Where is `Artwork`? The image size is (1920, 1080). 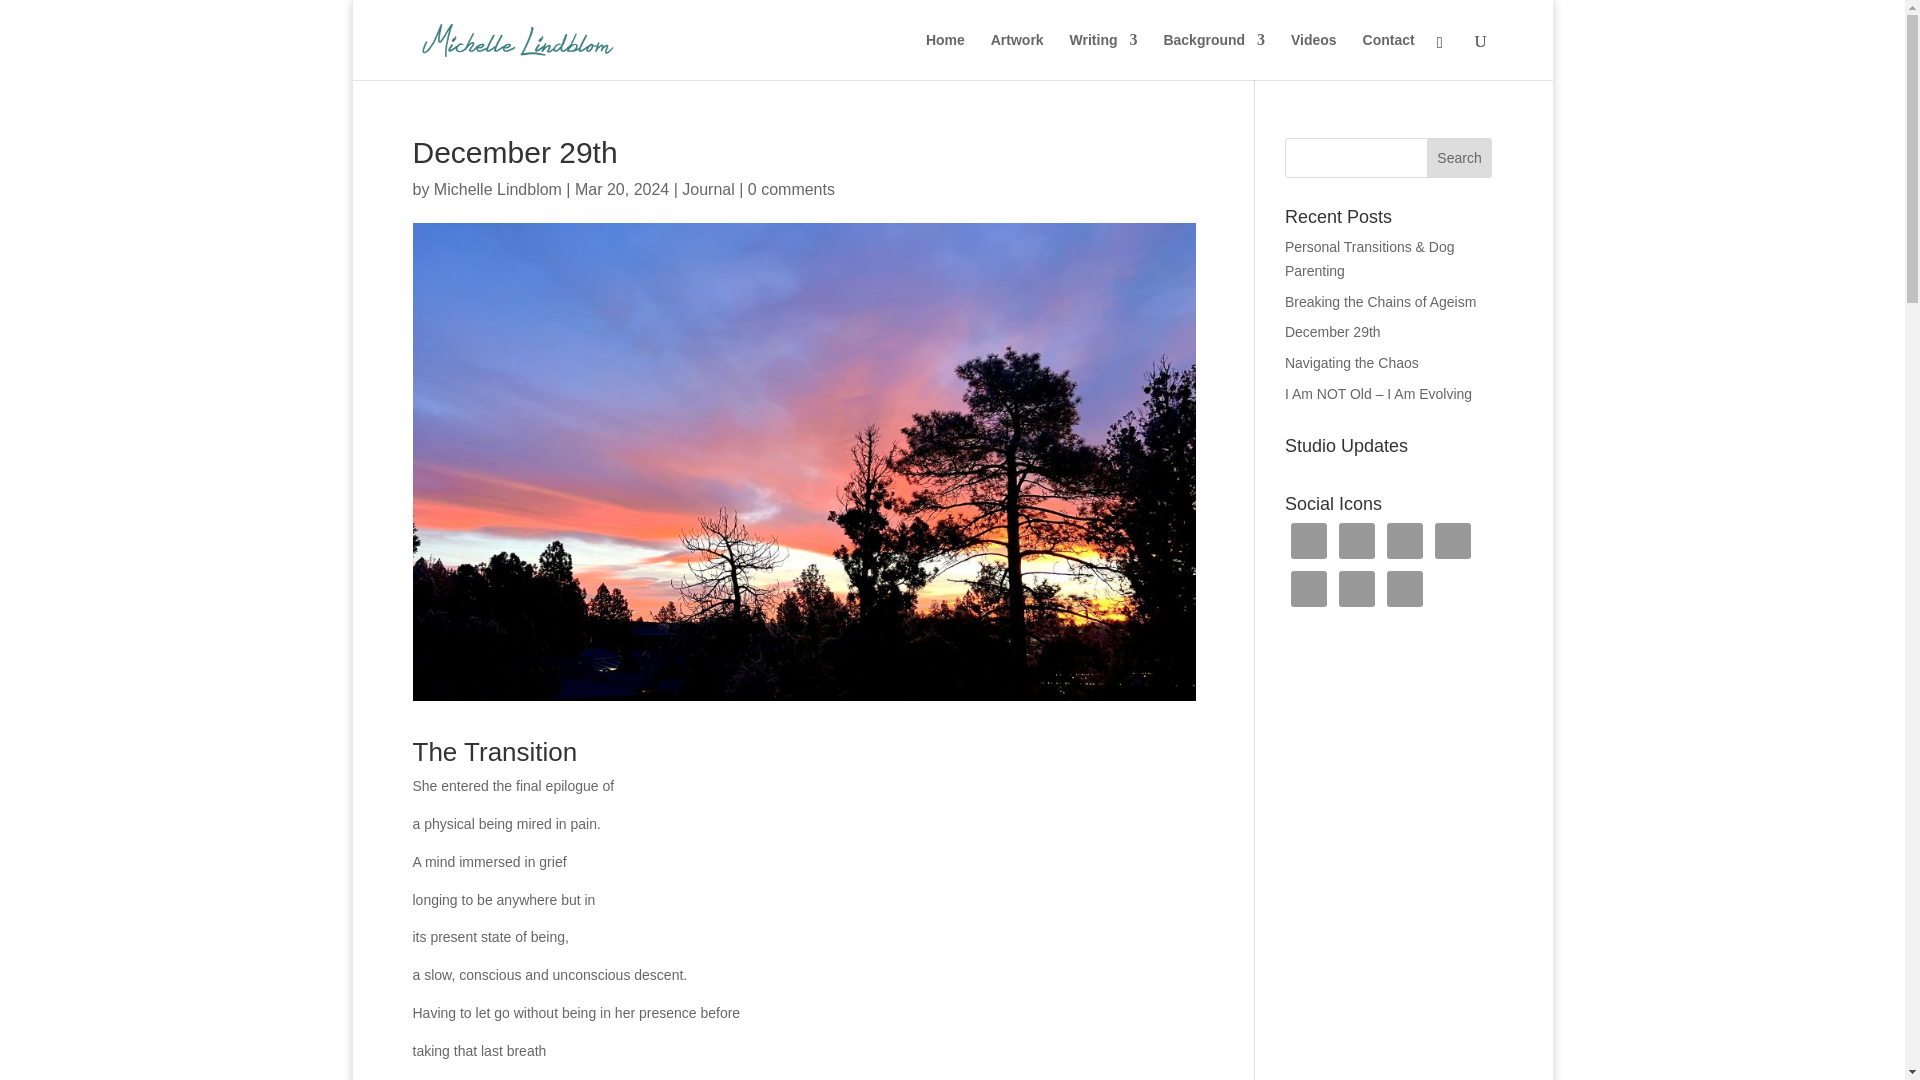
Artwork is located at coordinates (1017, 56).